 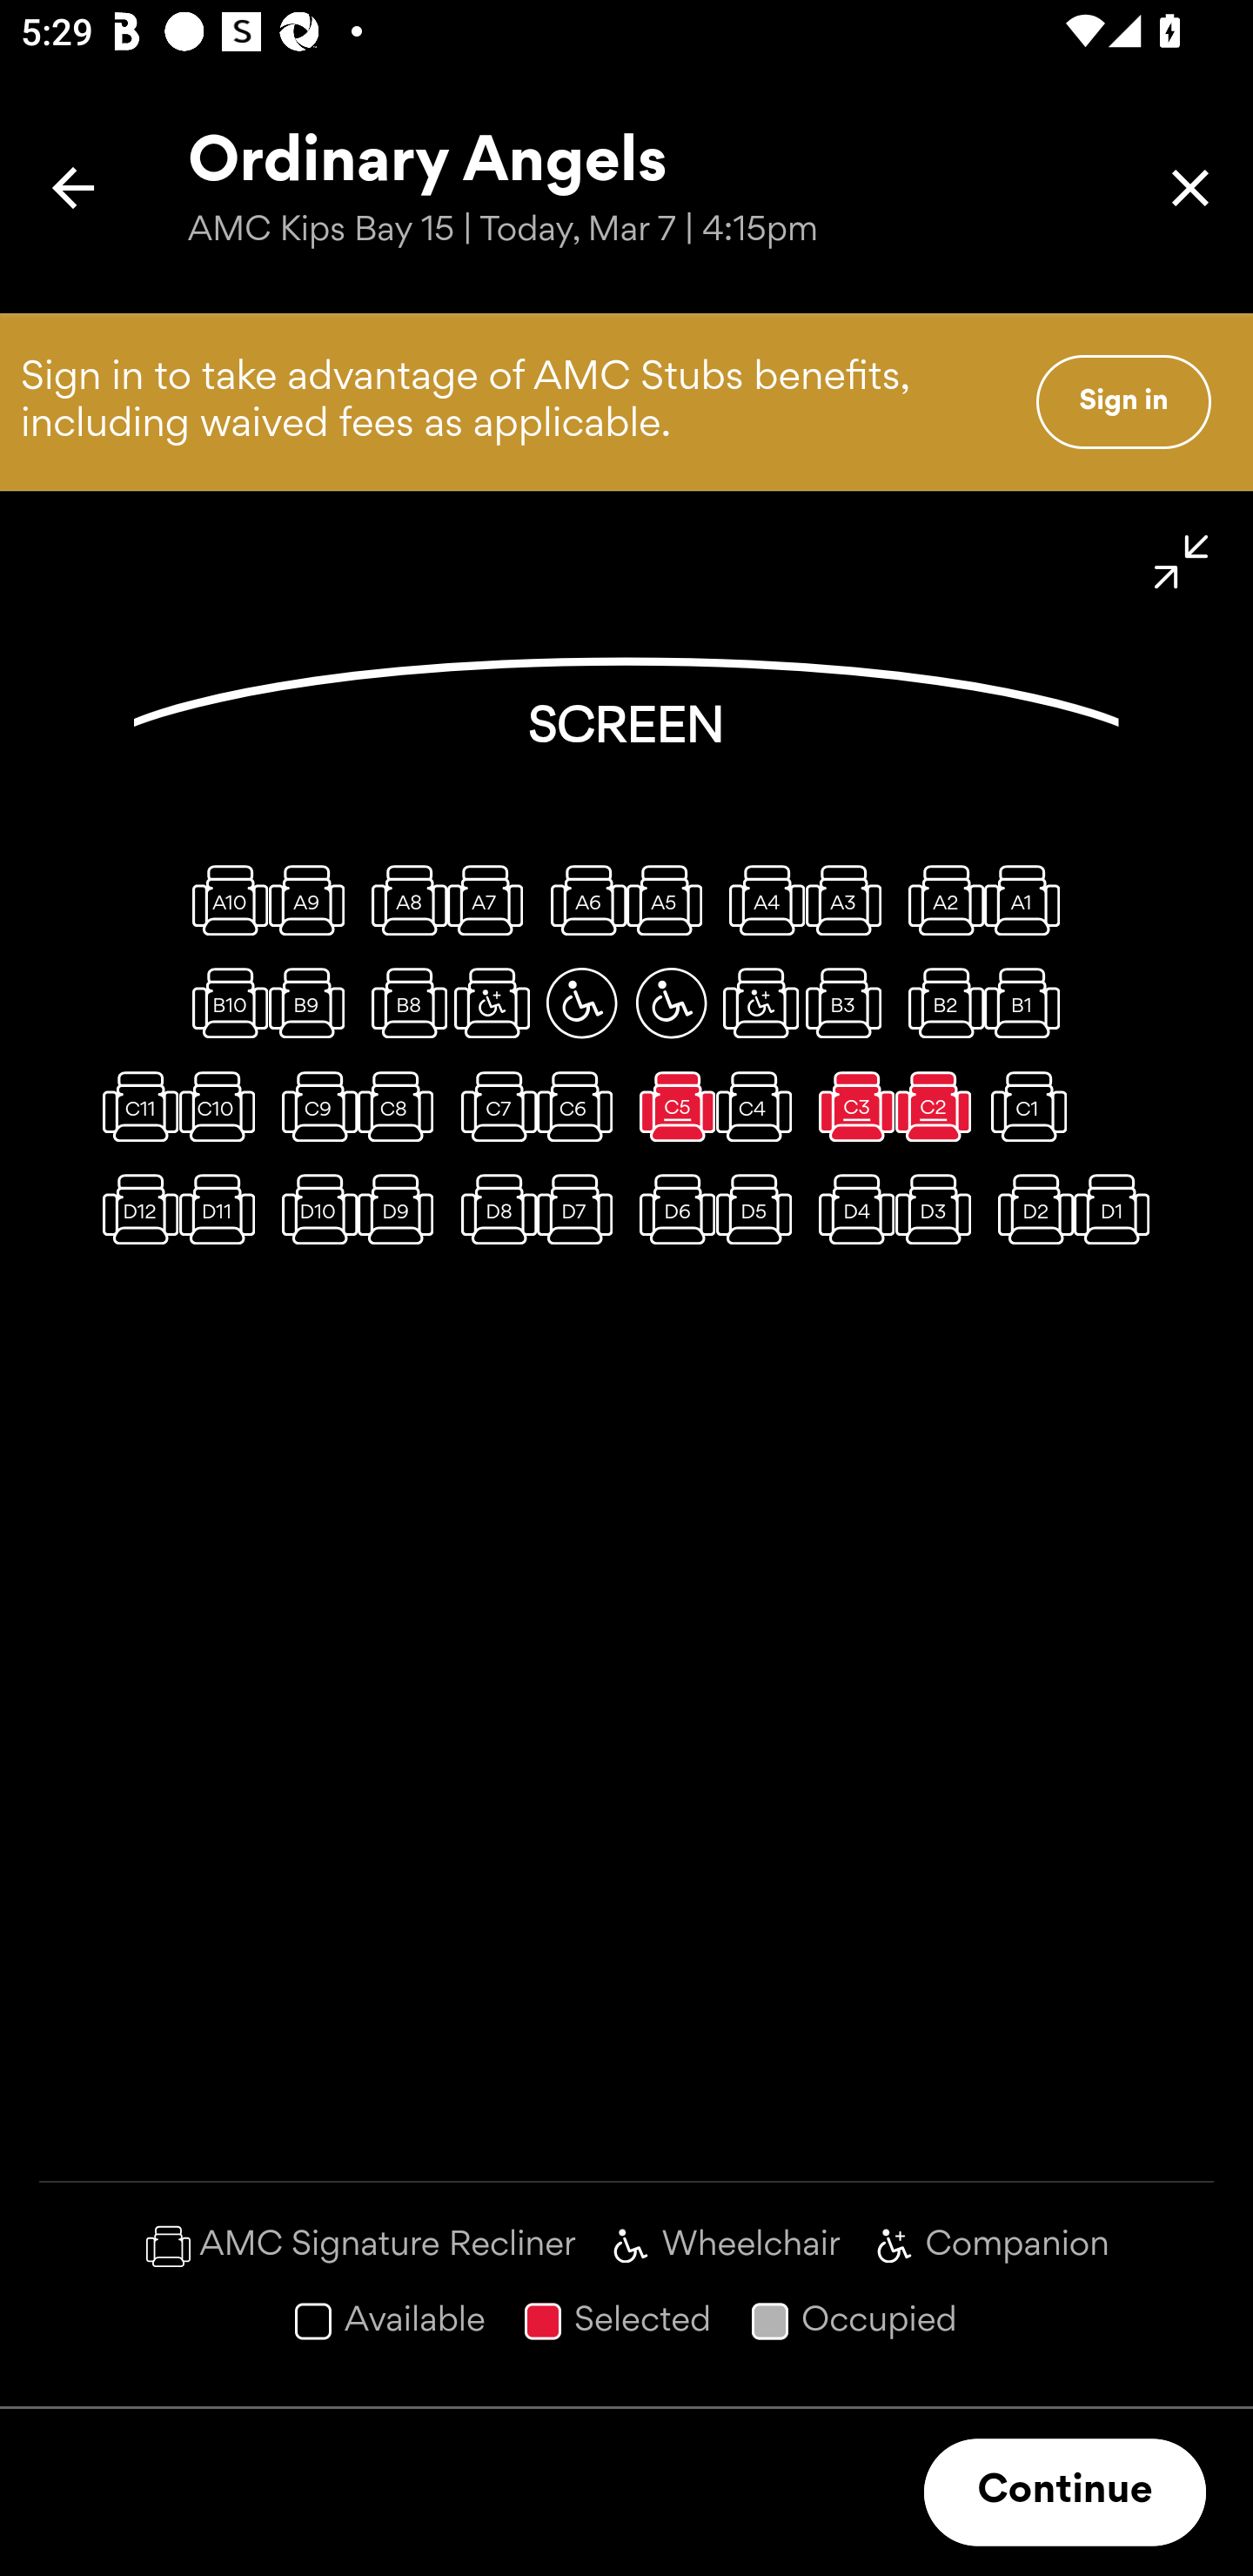 What do you see at coordinates (313, 900) in the screenshot?
I see `A9, Regular seat, available` at bounding box center [313, 900].